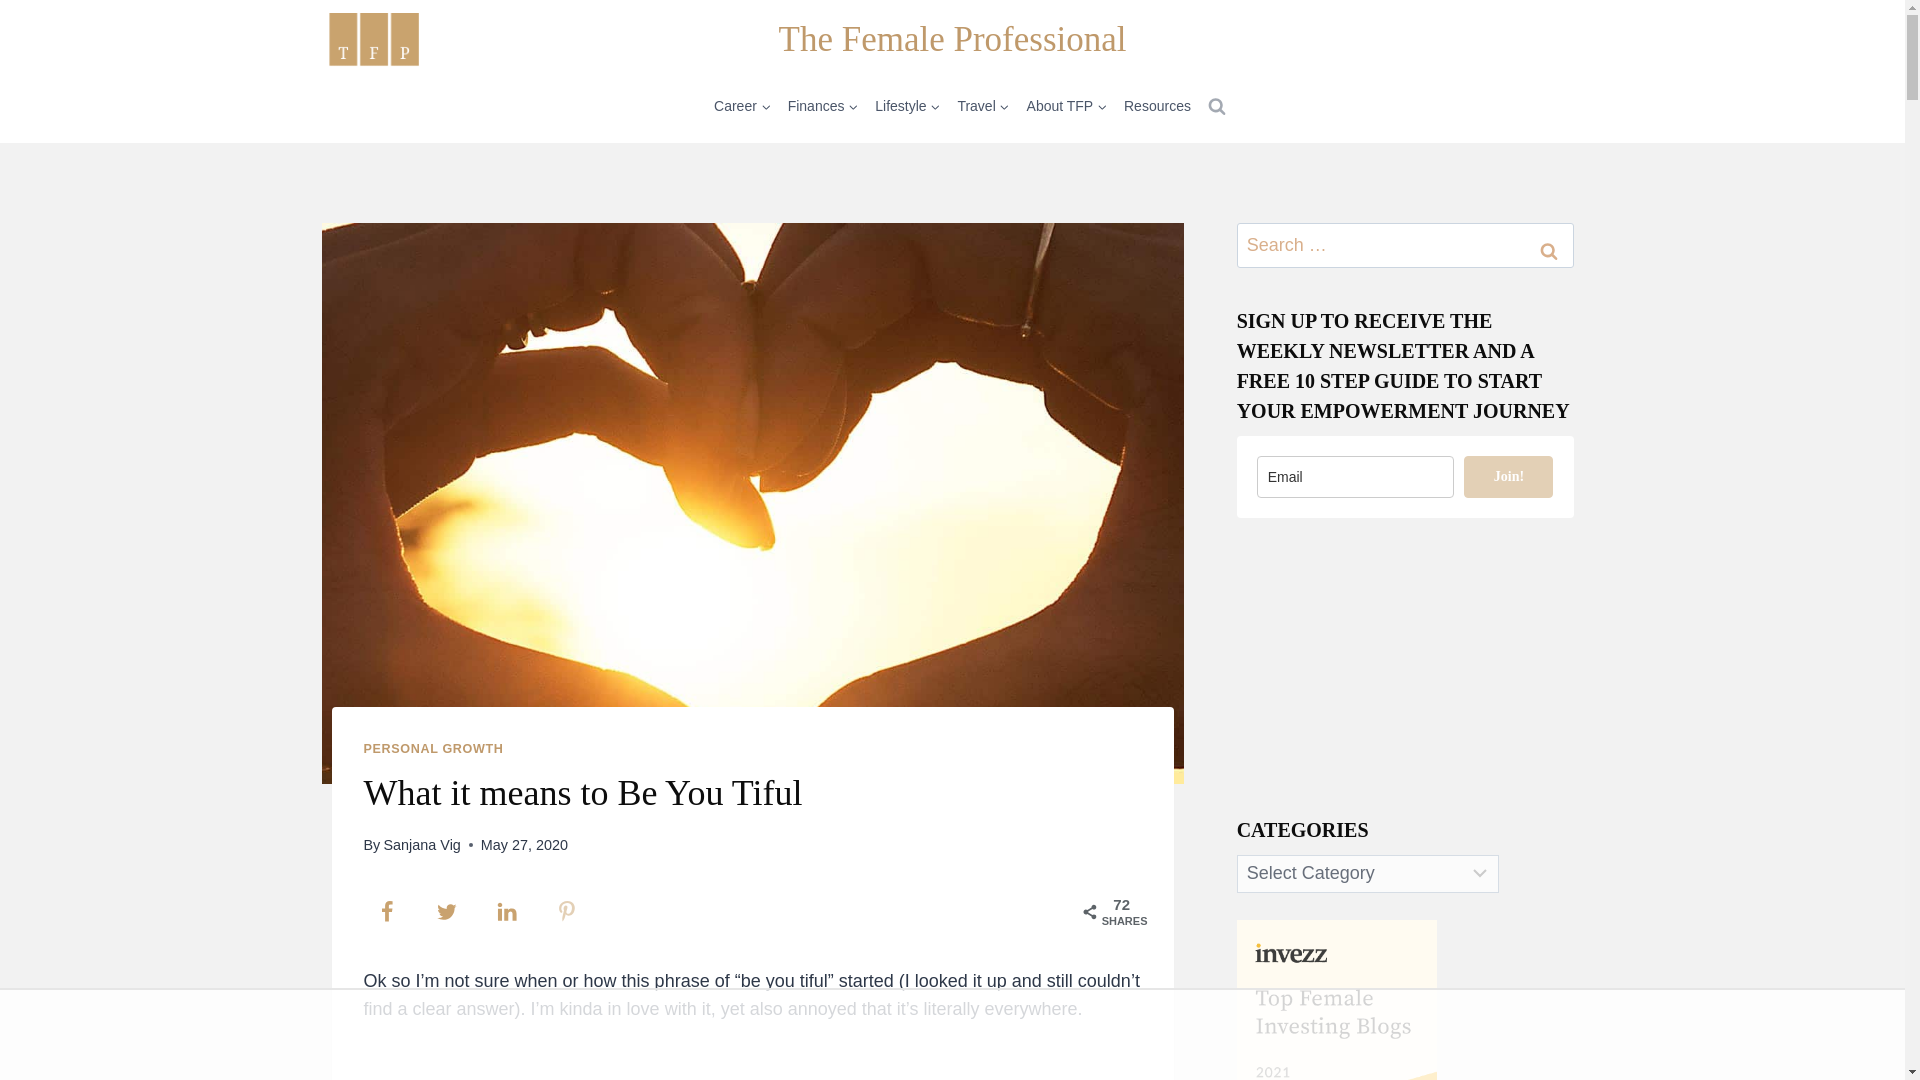  Describe the element at coordinates (742, 106) in the screenshot. I see `Career` at that location.